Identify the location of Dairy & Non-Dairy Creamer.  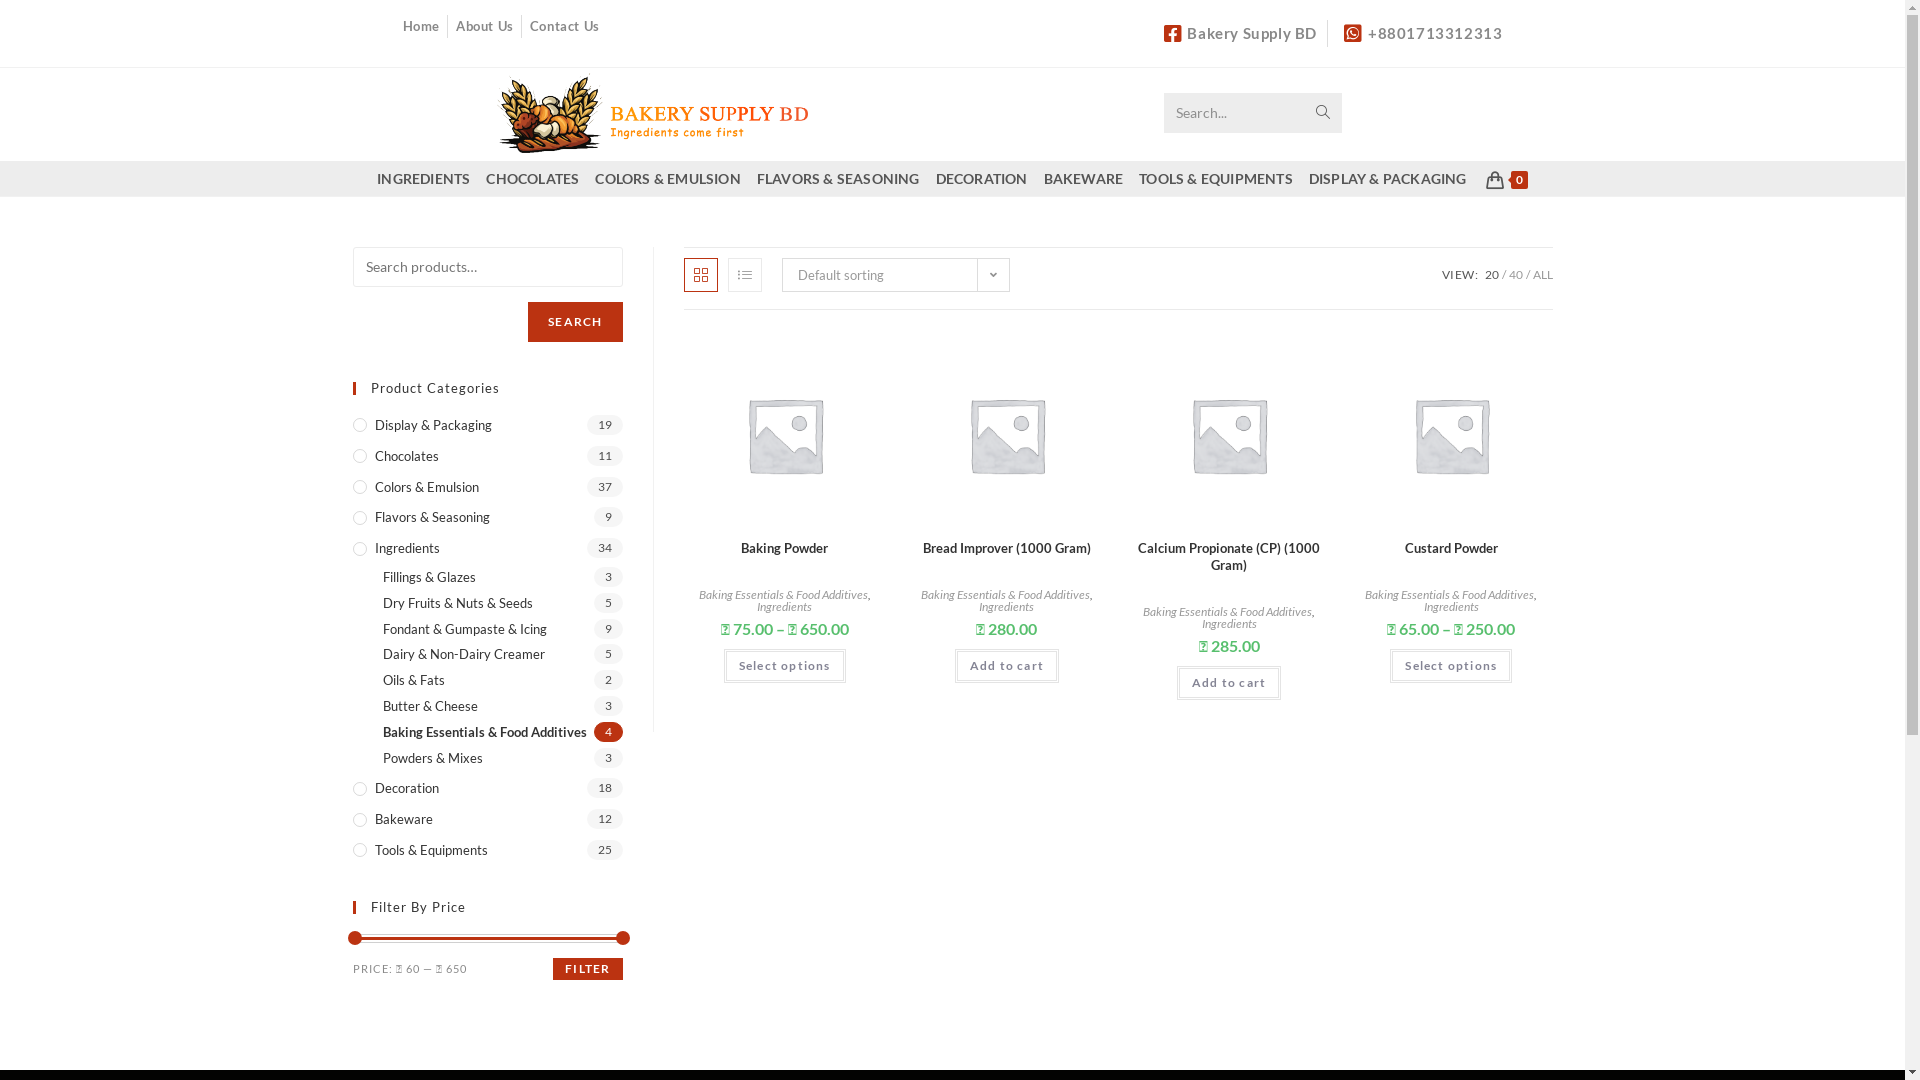
(502, 654).